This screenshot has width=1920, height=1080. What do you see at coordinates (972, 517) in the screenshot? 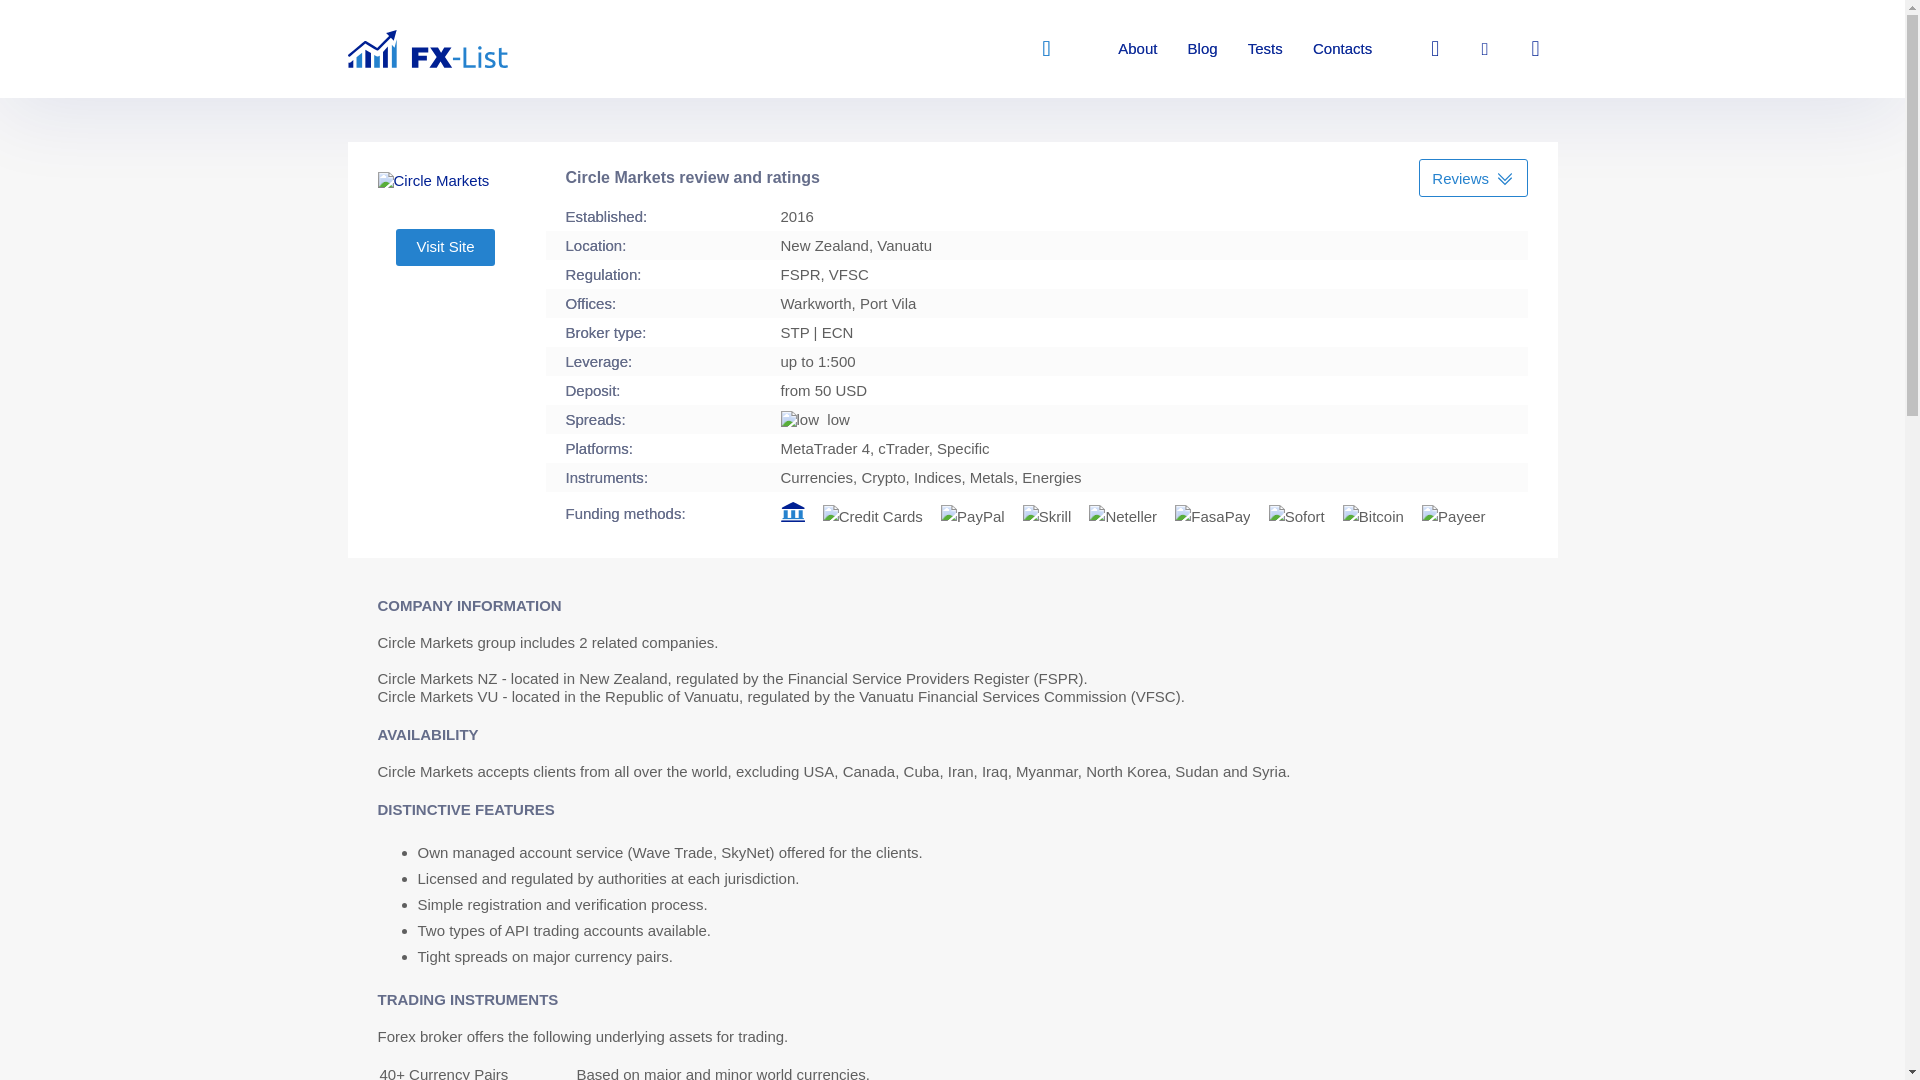
I see `PayPal` at bounding box center [972, 517].